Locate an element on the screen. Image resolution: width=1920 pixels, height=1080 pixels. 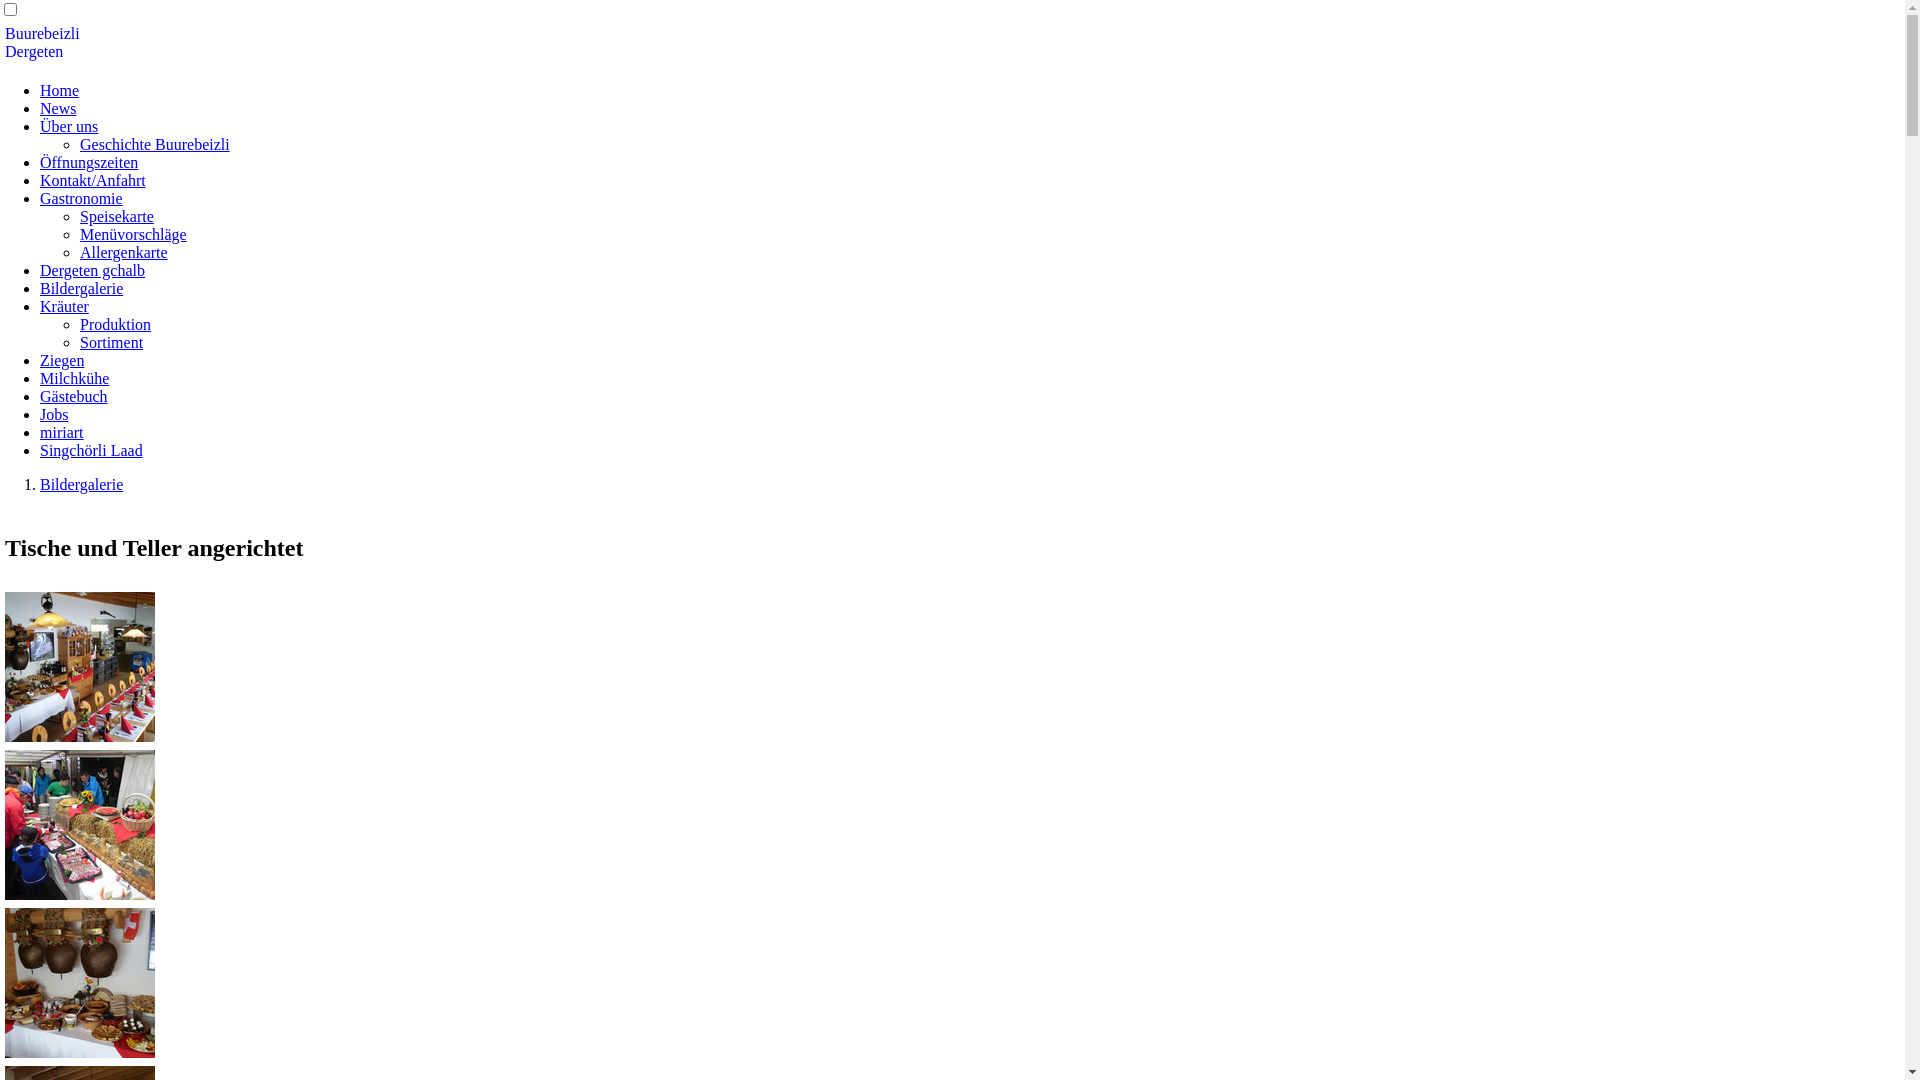
Buurebeizli
Dergeten is located at coordinates (42, 42).